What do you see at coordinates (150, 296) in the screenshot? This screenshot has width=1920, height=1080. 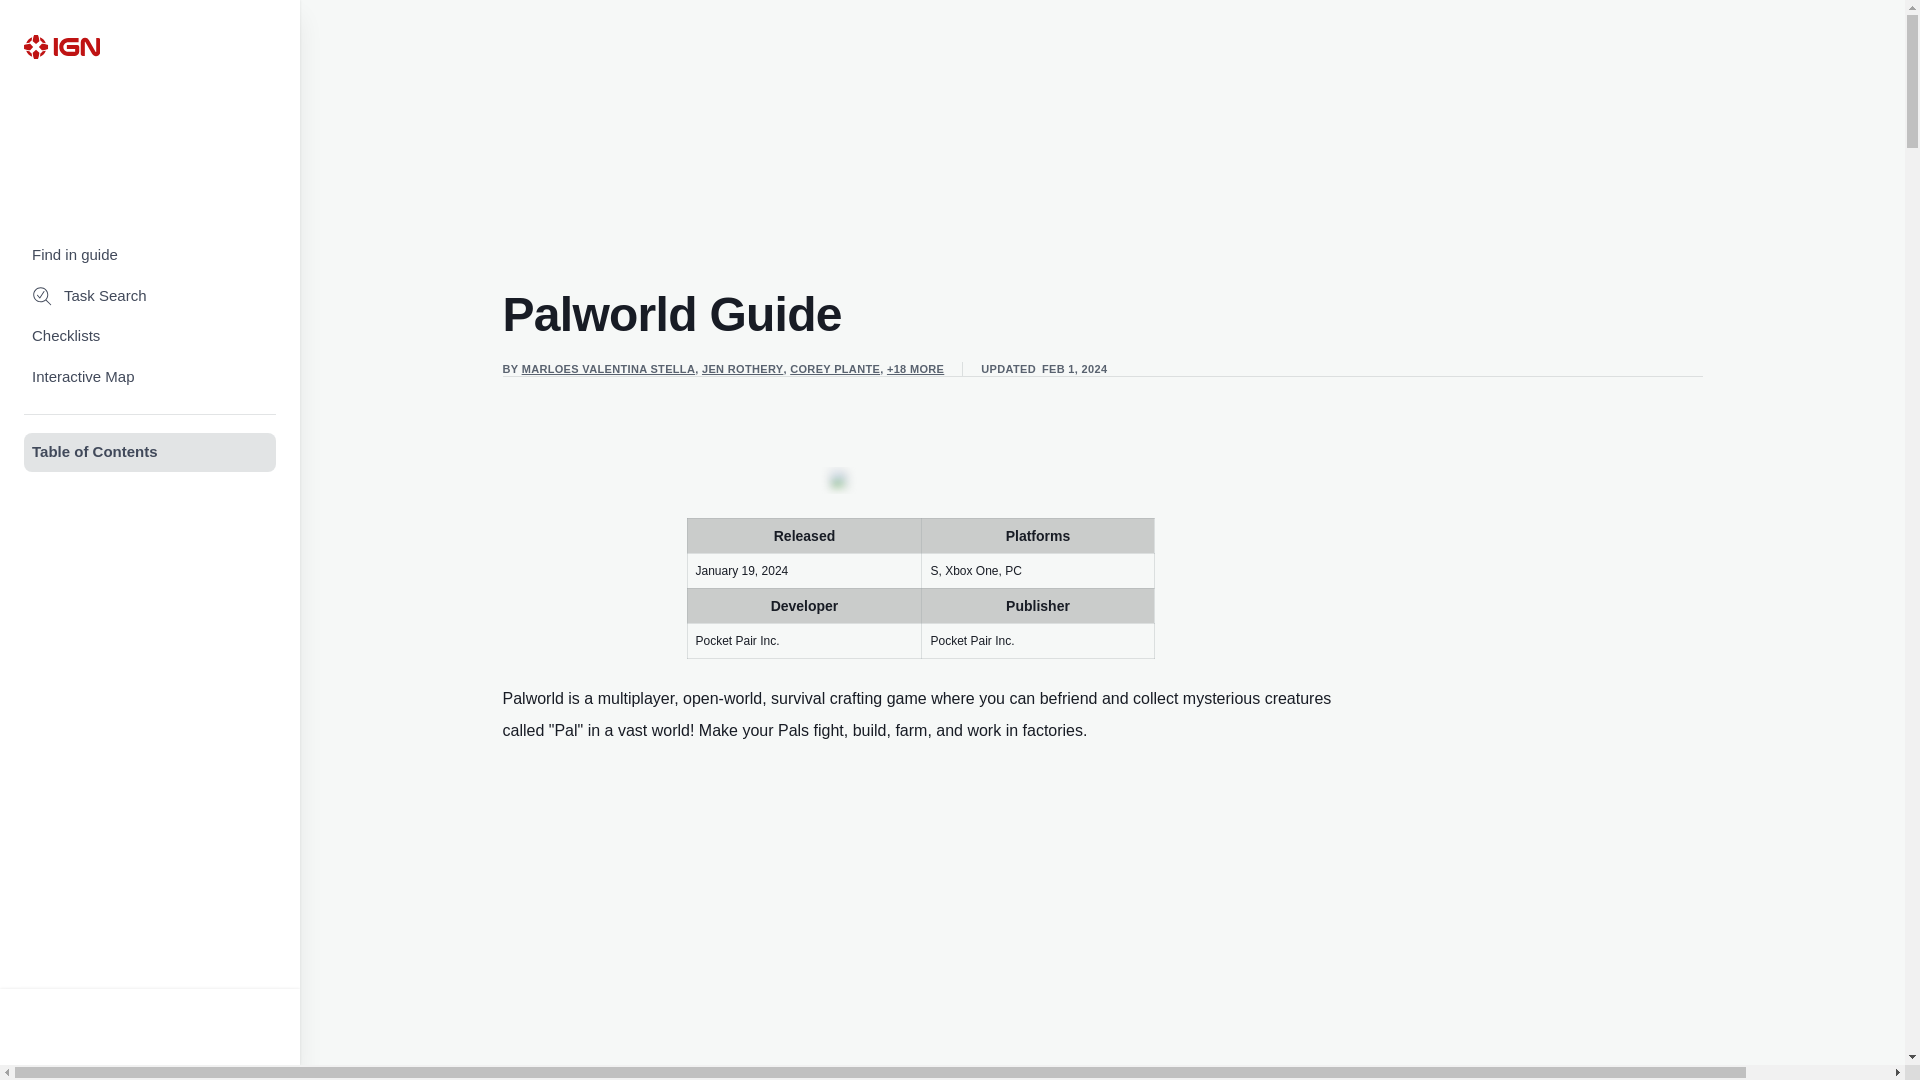 I see `Task Search` at bounding box center [150, 296].